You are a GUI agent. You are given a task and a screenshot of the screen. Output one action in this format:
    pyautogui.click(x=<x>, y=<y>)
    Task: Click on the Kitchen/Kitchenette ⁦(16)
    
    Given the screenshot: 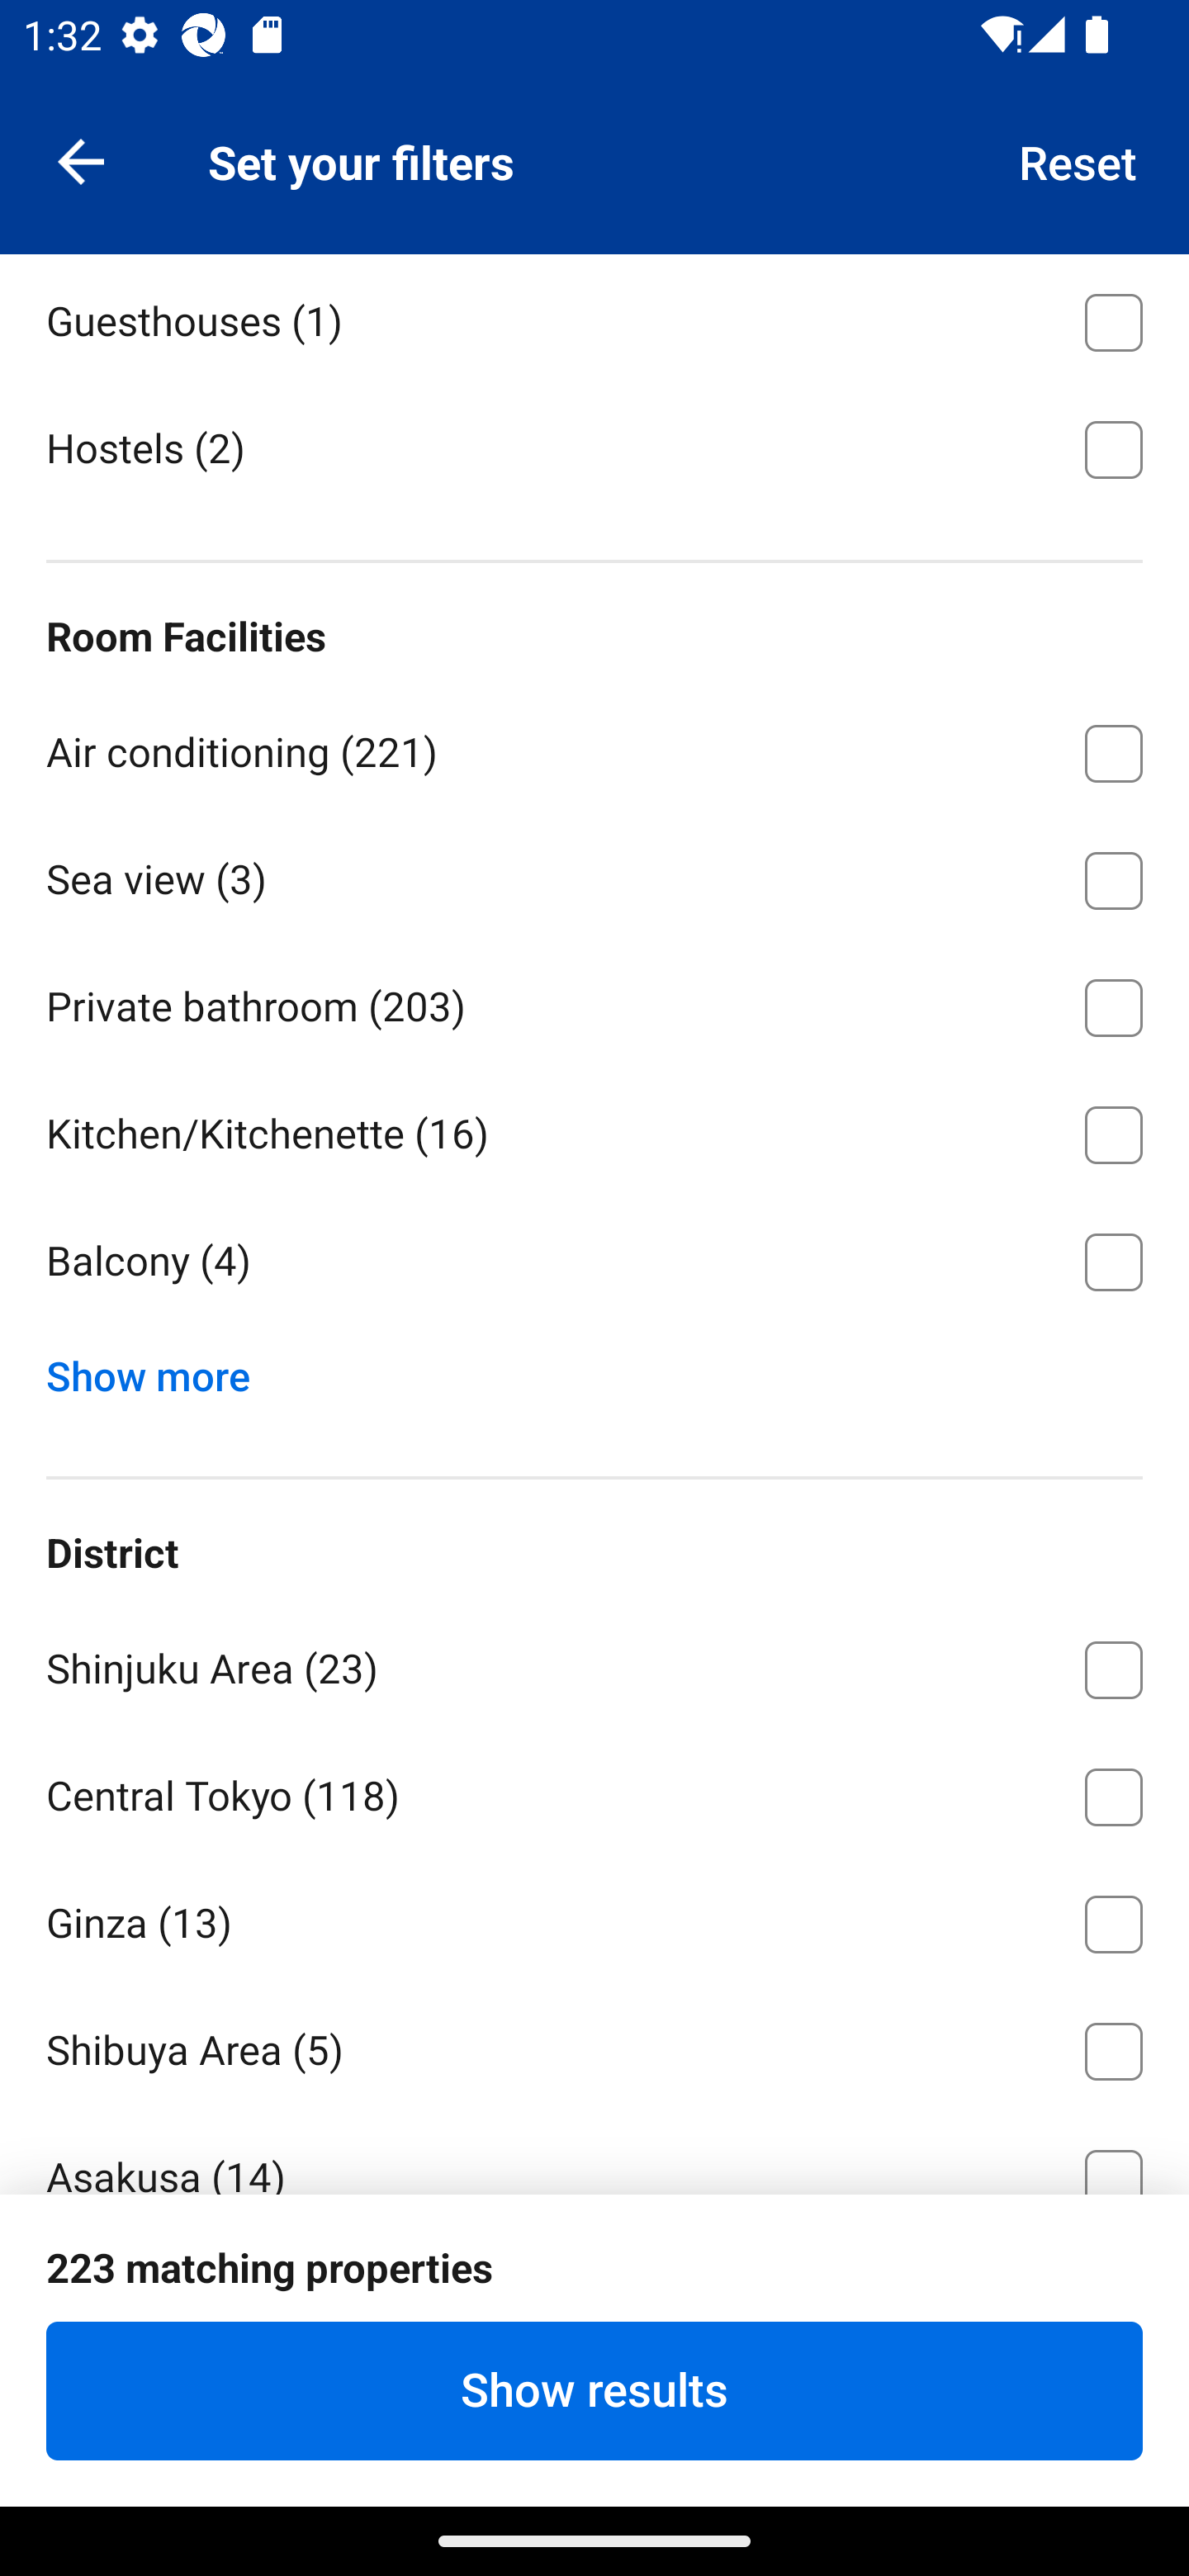 What is the action you would take?
    pyautogui.click(x=594, y=1129)
    